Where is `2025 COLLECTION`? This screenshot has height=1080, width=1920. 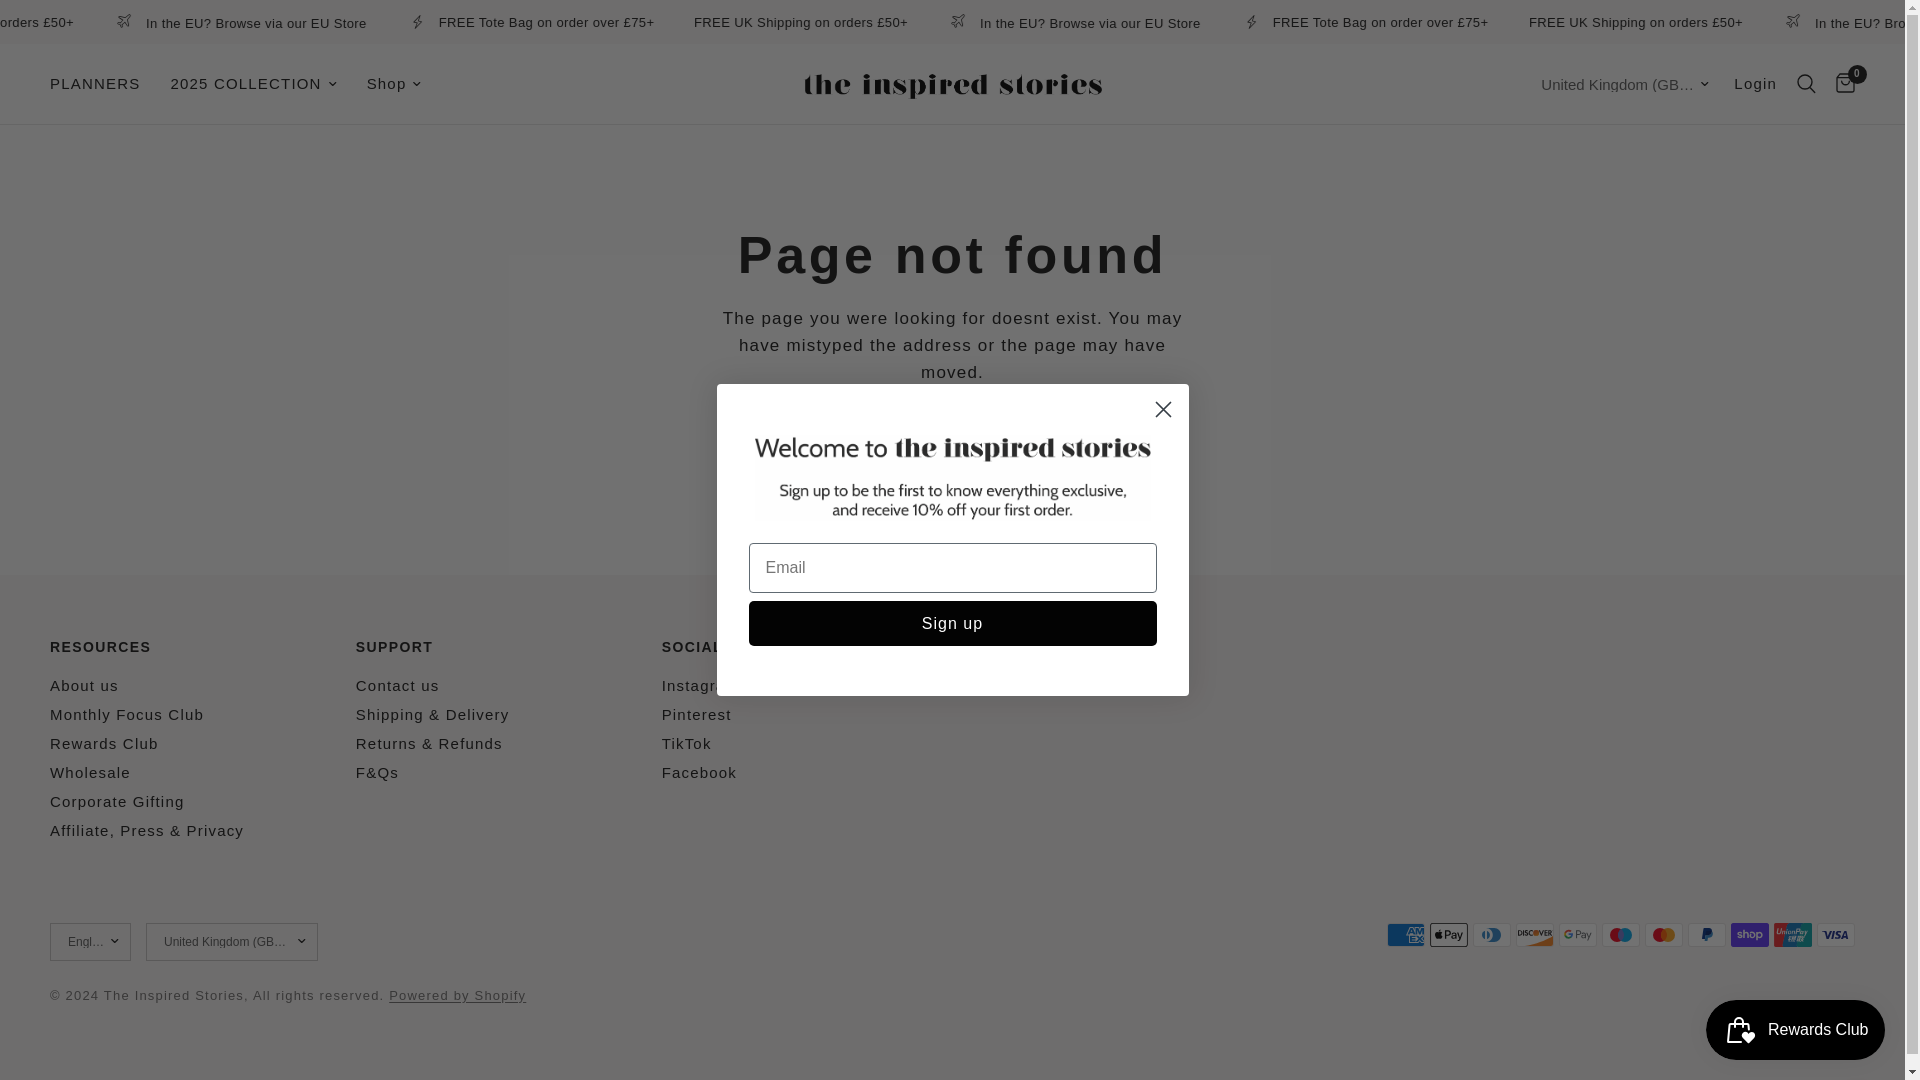
2025 COLLECTION is located at coordinates (253, 84).